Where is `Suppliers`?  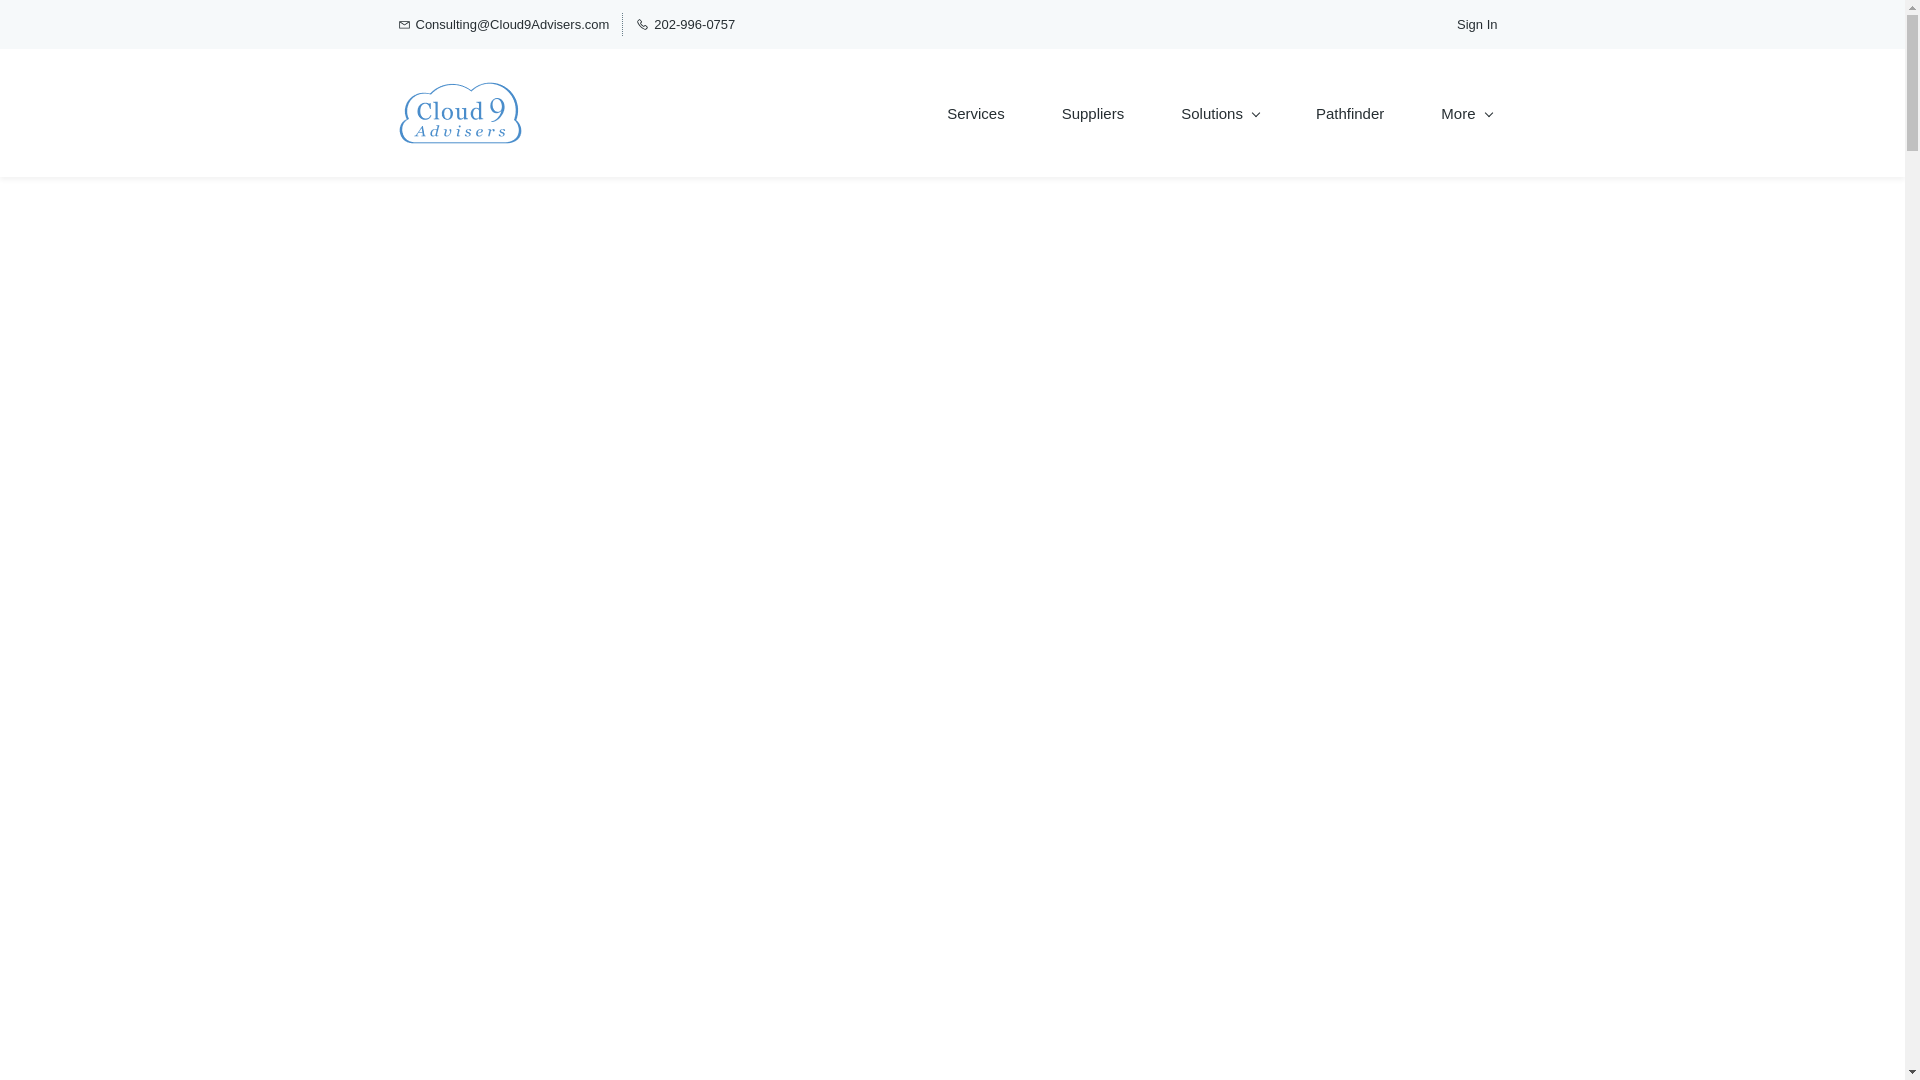
Suppliers is located at coordinates (1093, 113).